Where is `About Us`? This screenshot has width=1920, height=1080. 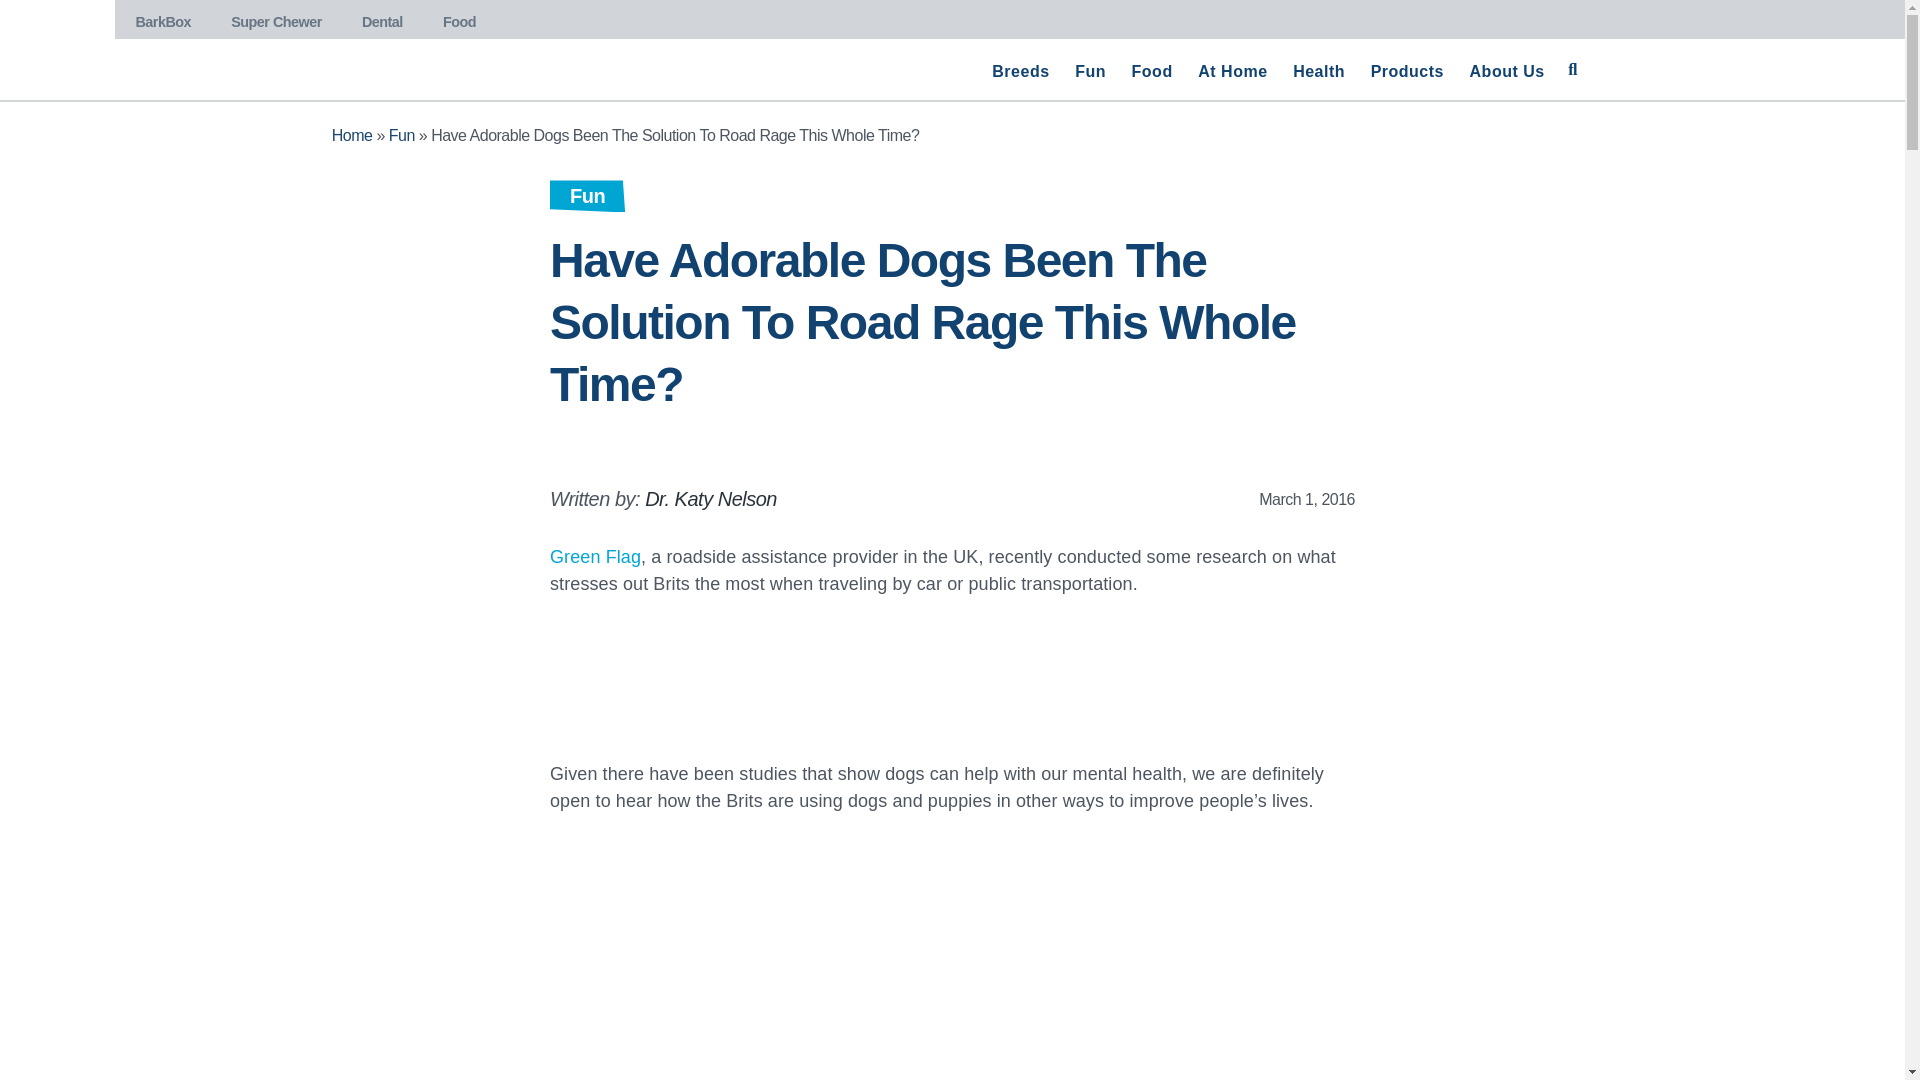 About Us is located at coordinates (1507, 72).